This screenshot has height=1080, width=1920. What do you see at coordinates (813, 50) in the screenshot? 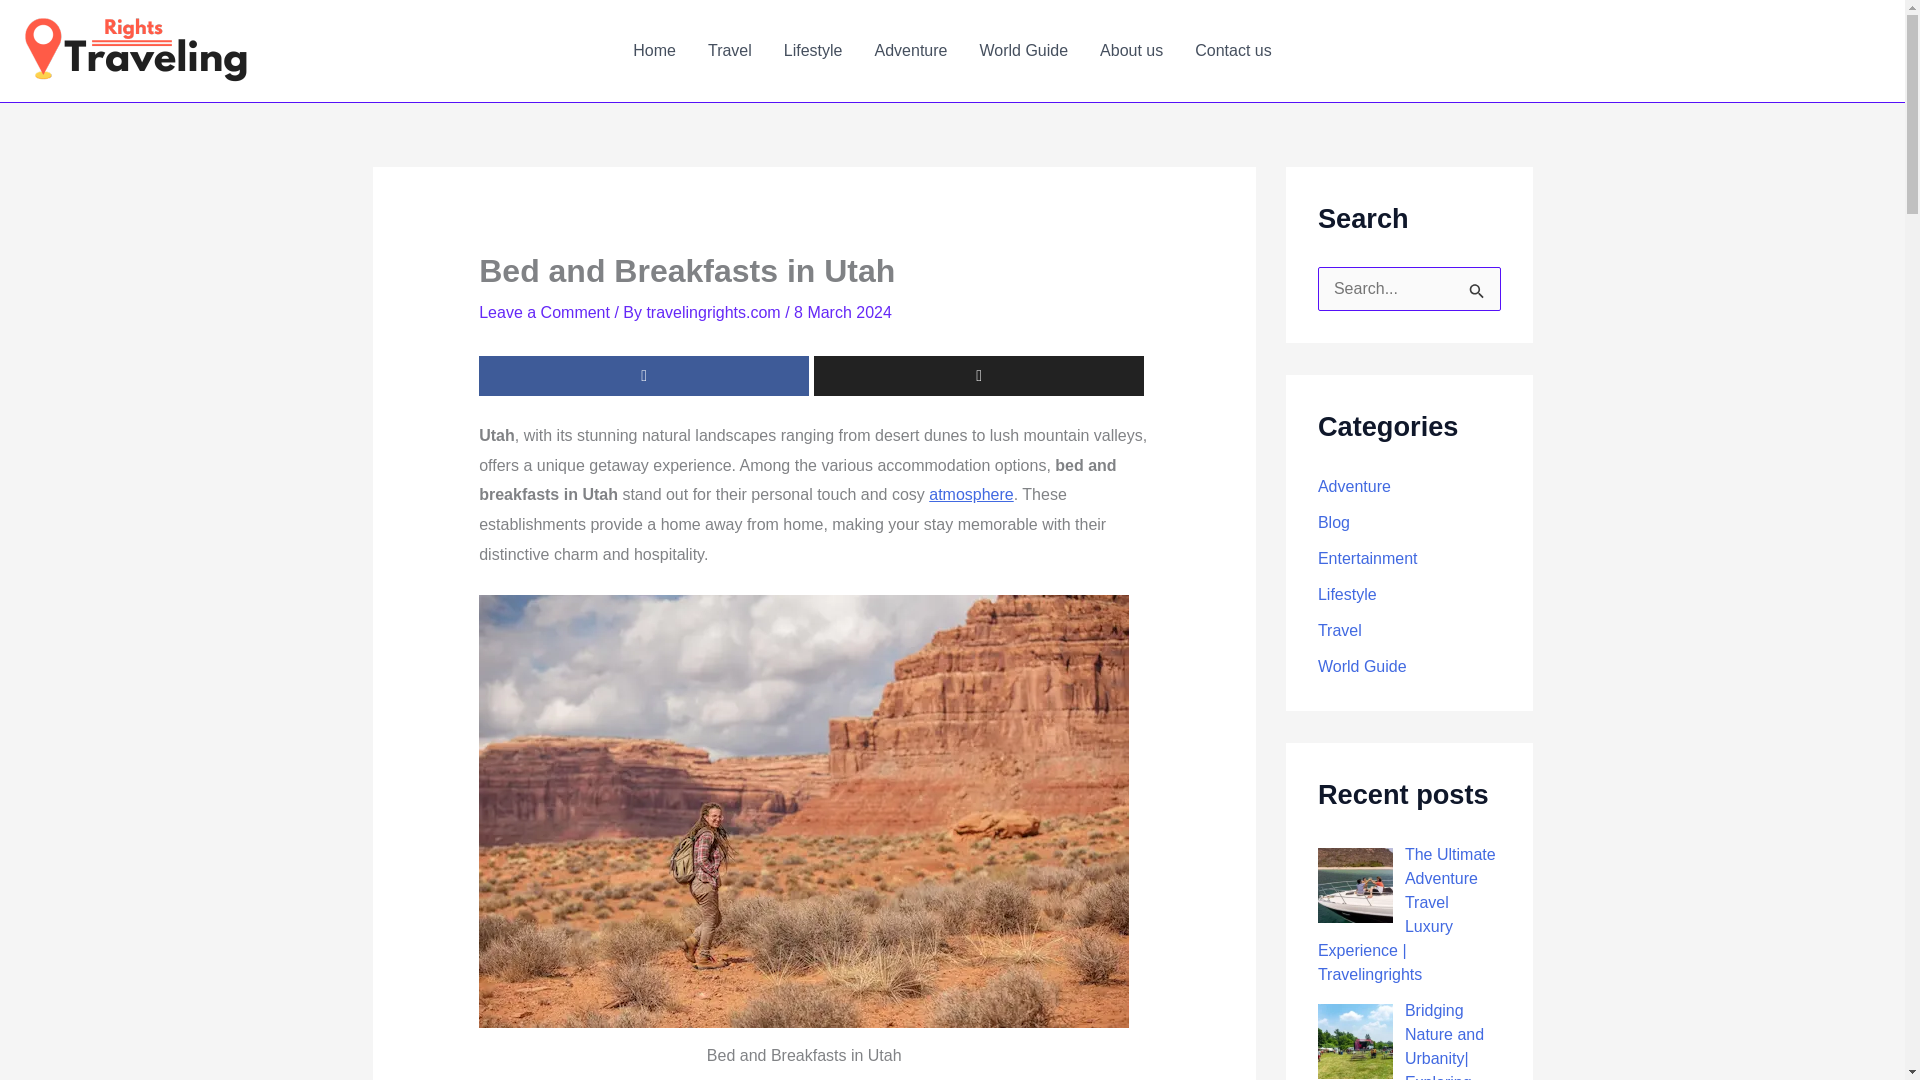
I see `Lifestyle` at bounding box center [813, 50].